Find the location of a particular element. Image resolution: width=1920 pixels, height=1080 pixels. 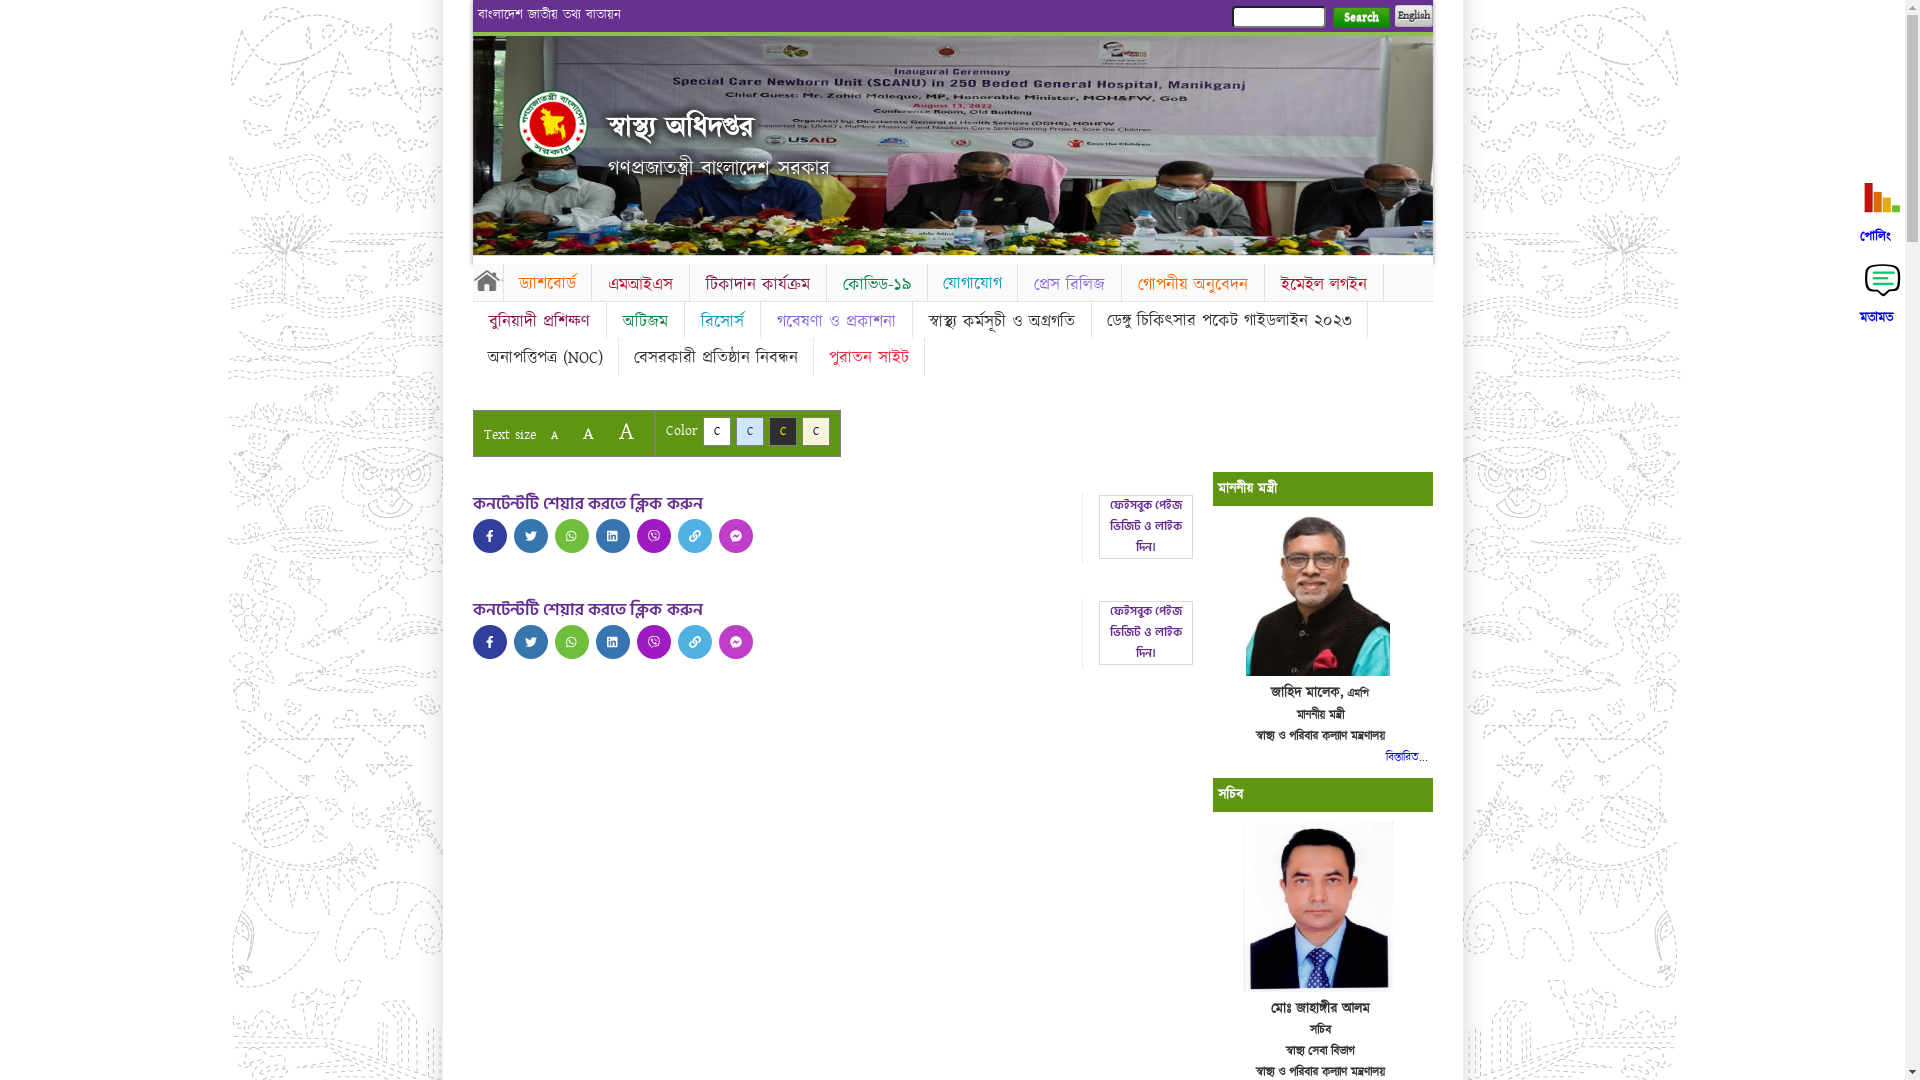

C is located at coordinates (816, 432).